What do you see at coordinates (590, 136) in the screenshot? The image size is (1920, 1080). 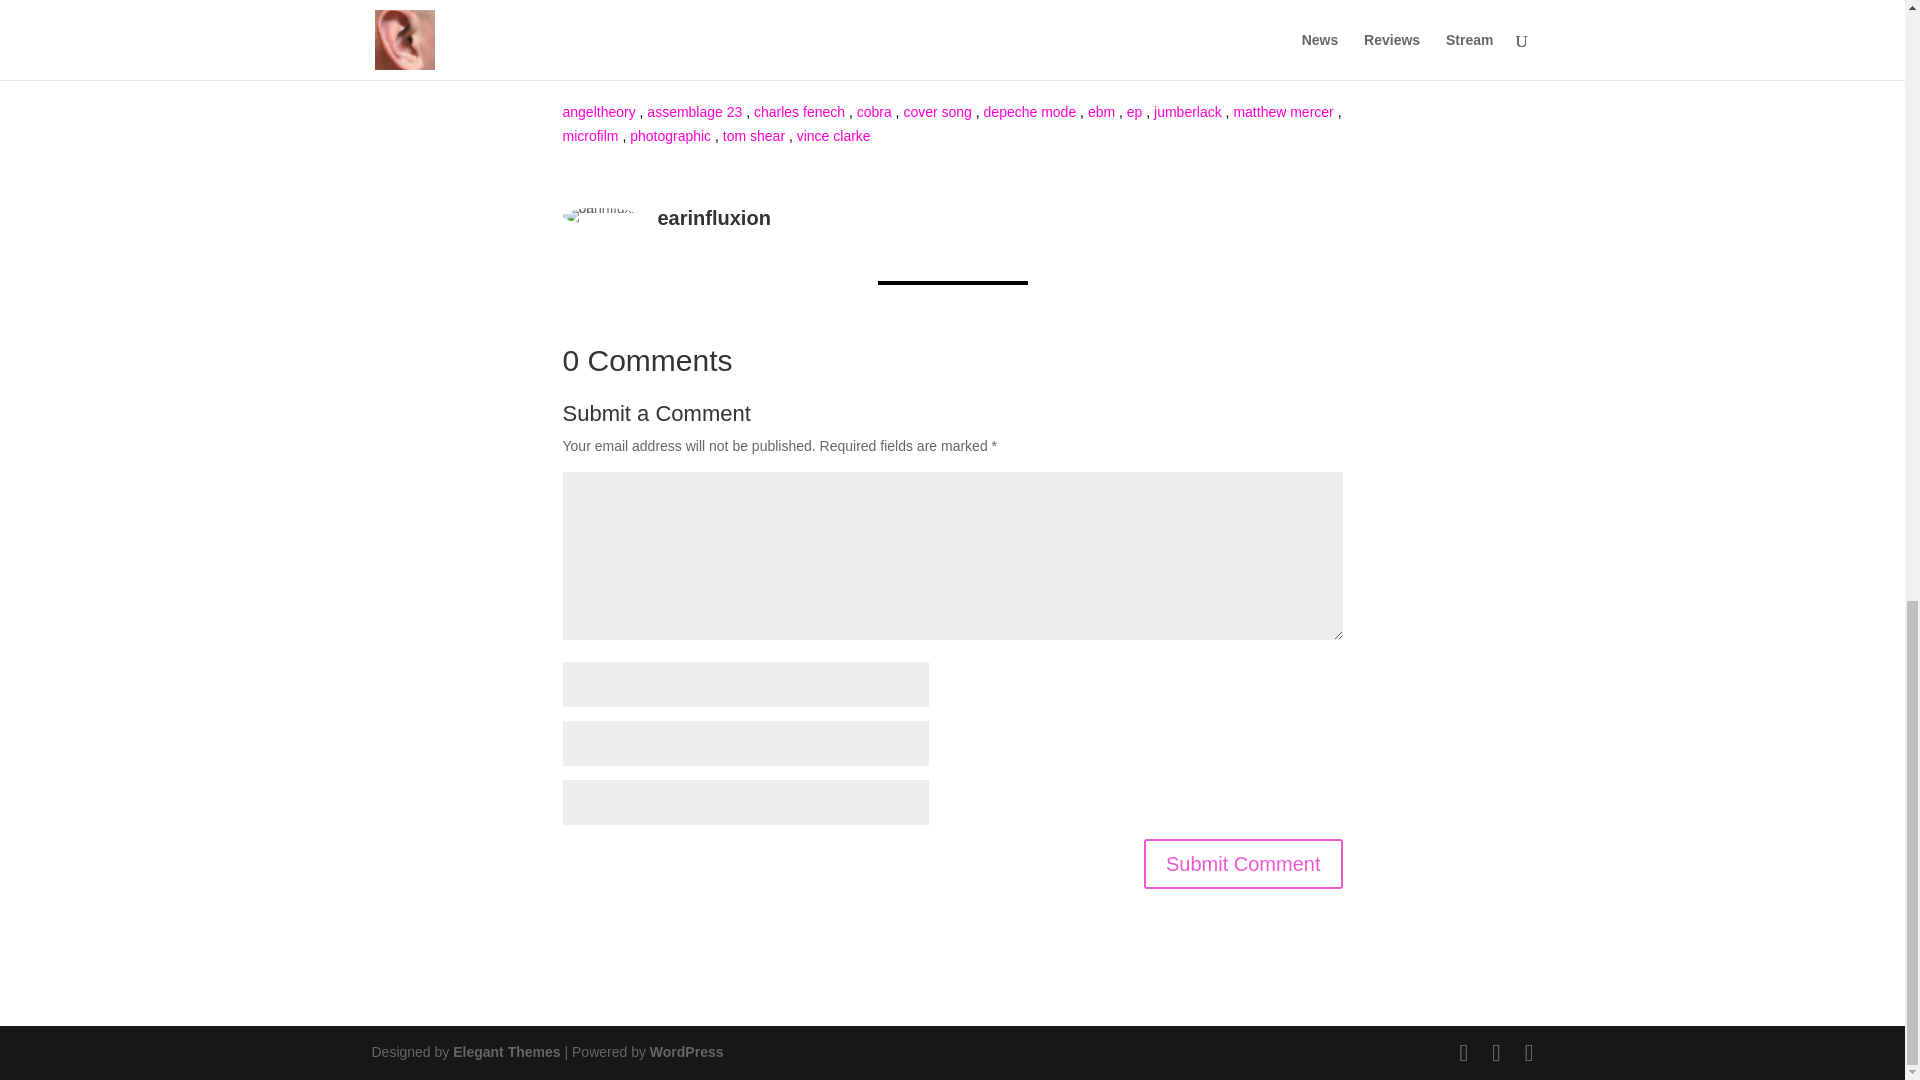 I see `microfilm` at bounding box center [590, 136].